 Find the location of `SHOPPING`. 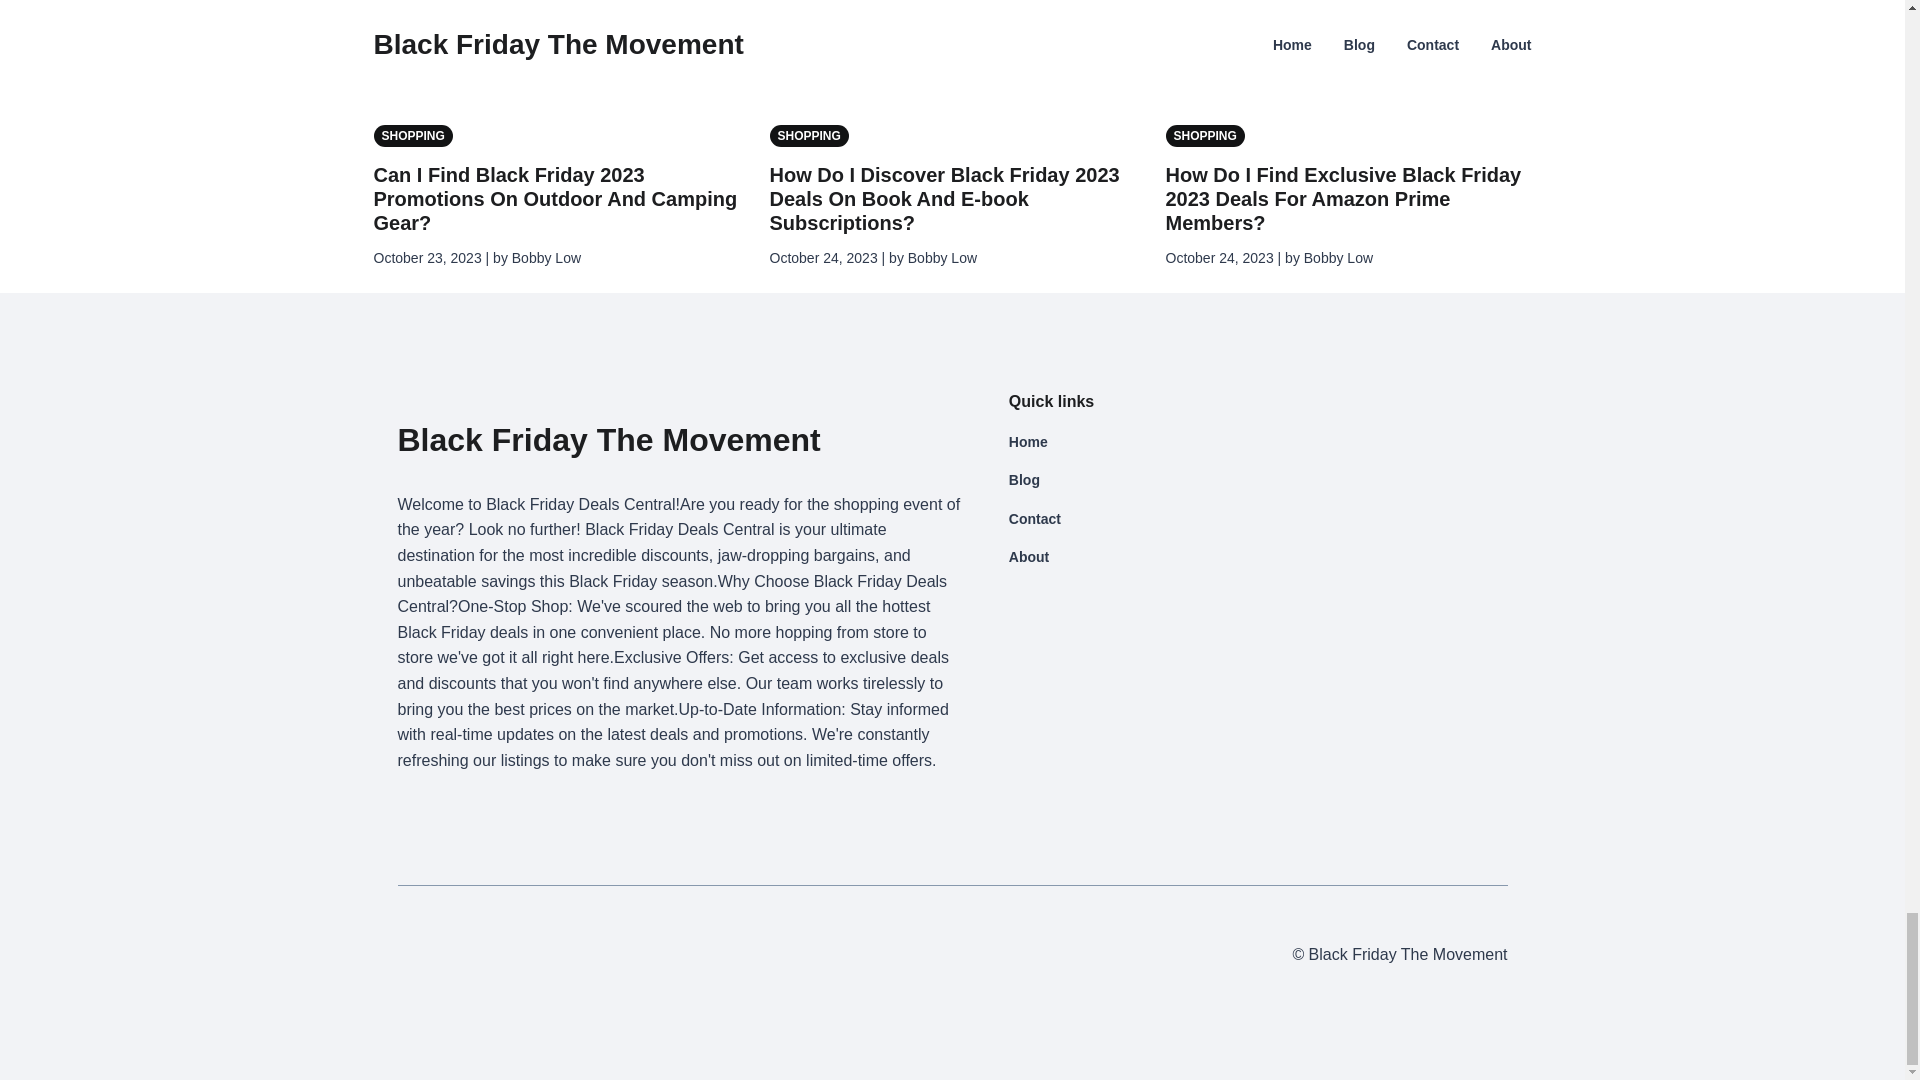

SHOPPING is located at coordinates (417, 134).